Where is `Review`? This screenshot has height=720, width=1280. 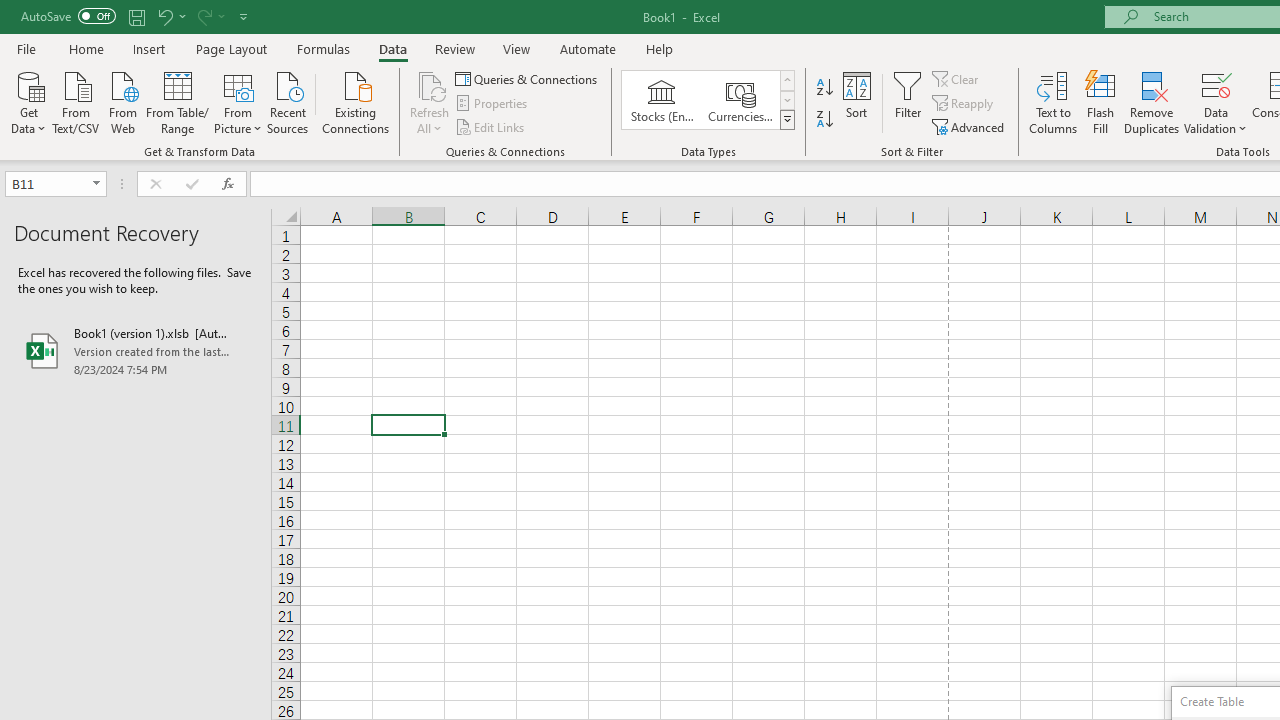
Review is located at coordinates (454, 48).